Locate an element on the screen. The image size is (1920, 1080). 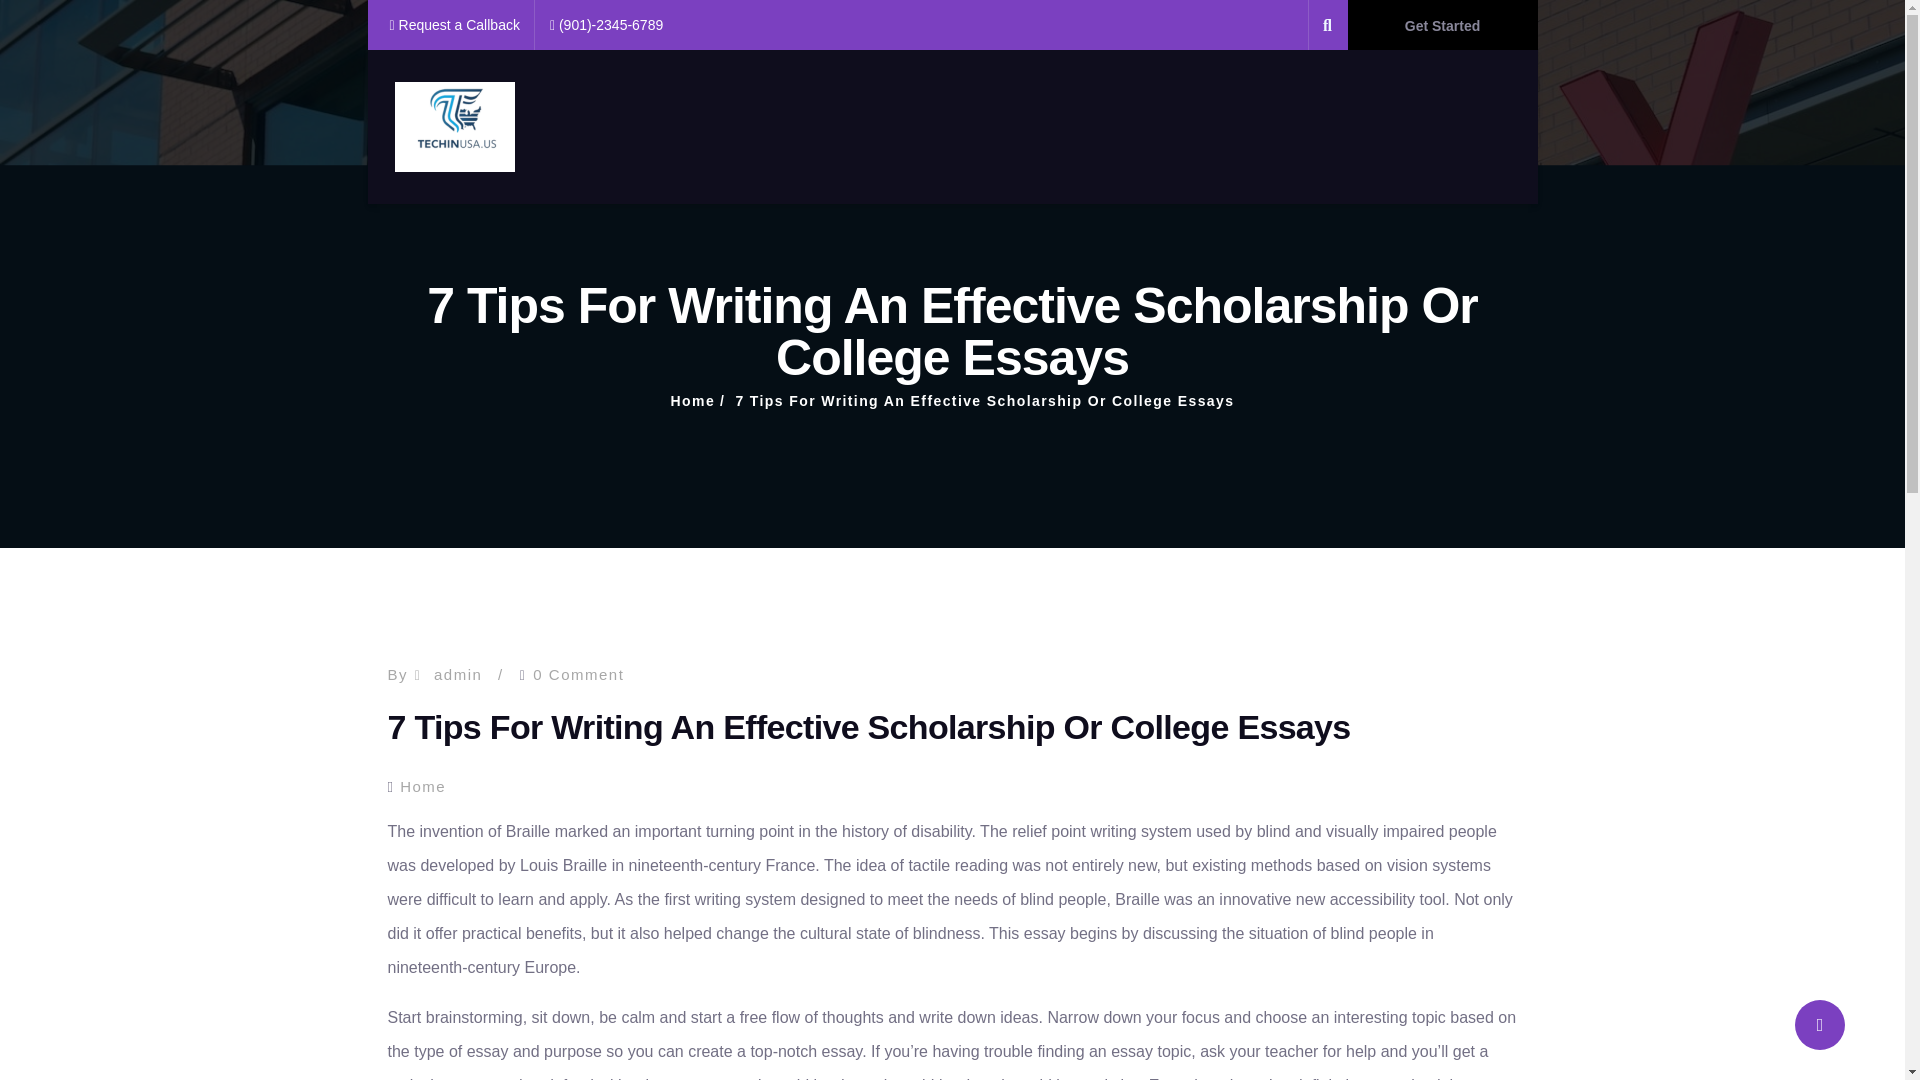
Home is located at coordinates (693, 401).